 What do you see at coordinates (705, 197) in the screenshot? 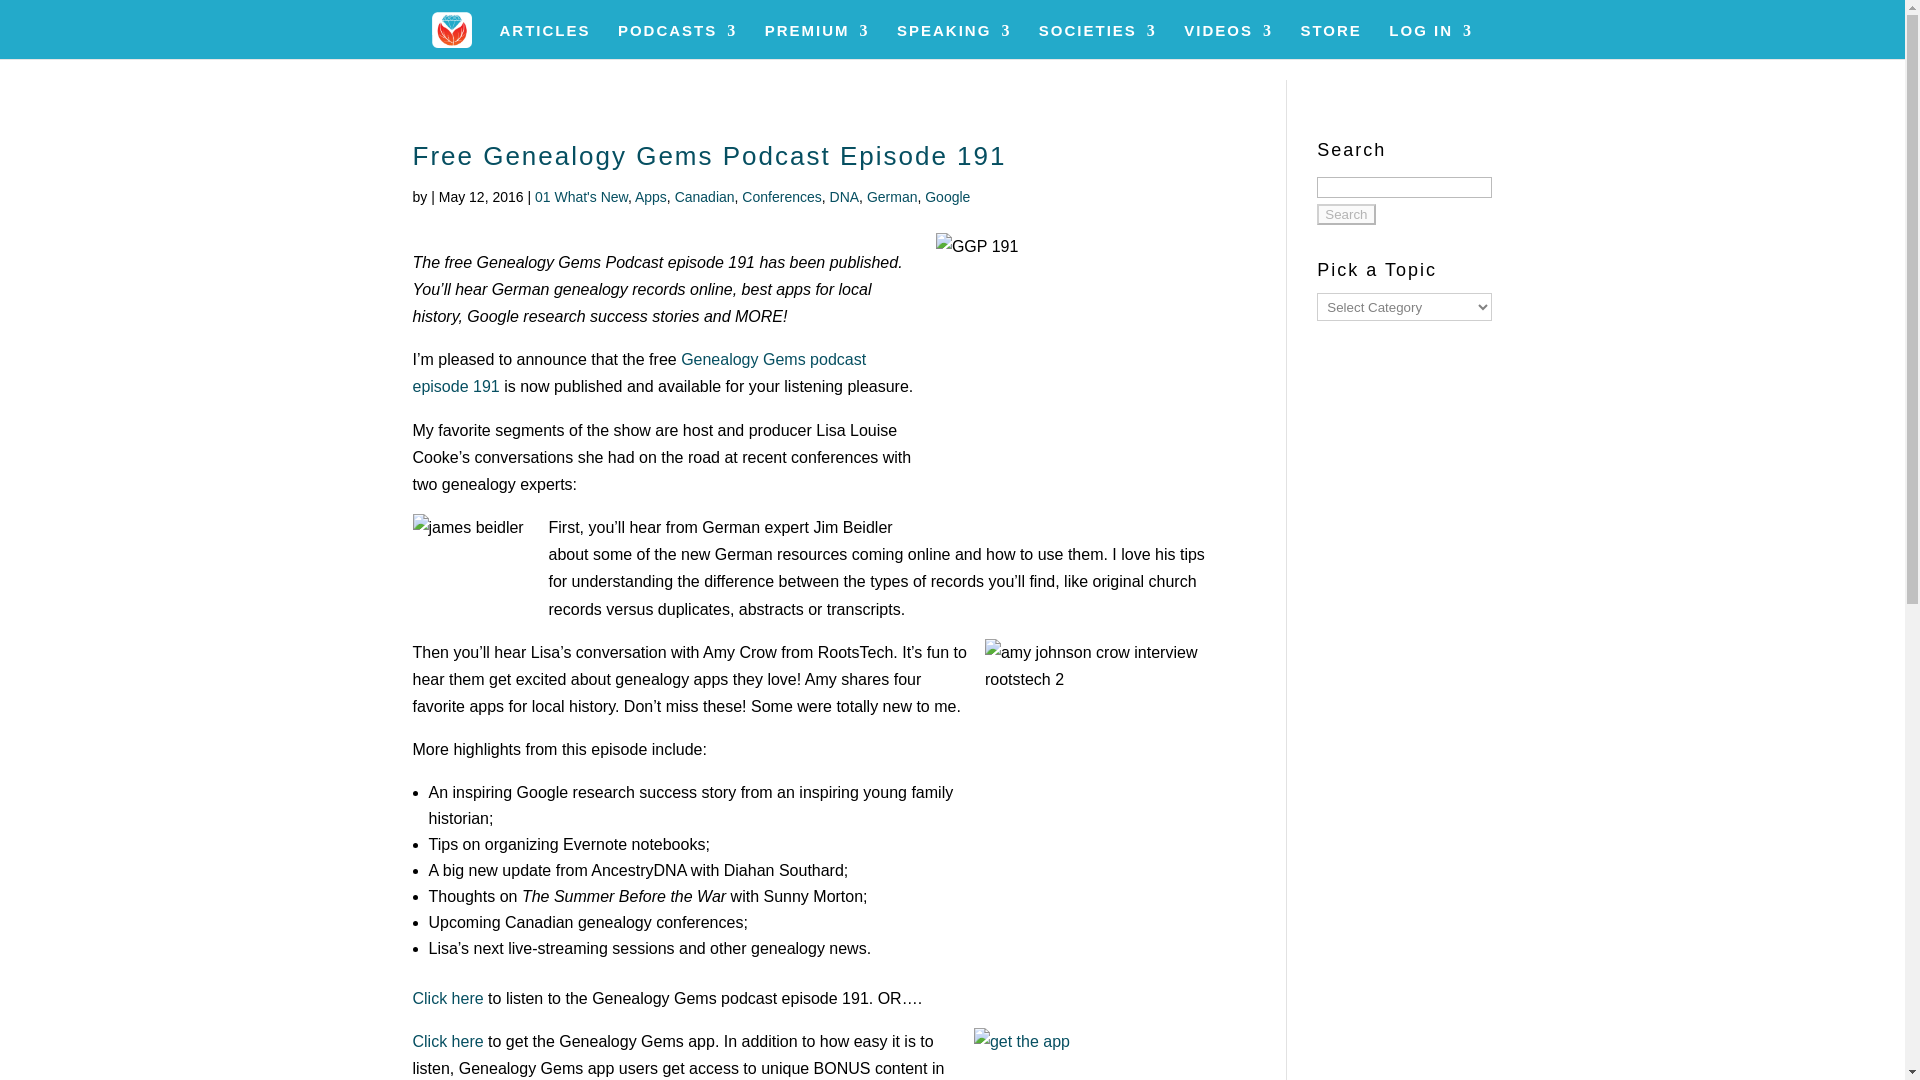
I see `Canadian` at bounding box center [705, 197].